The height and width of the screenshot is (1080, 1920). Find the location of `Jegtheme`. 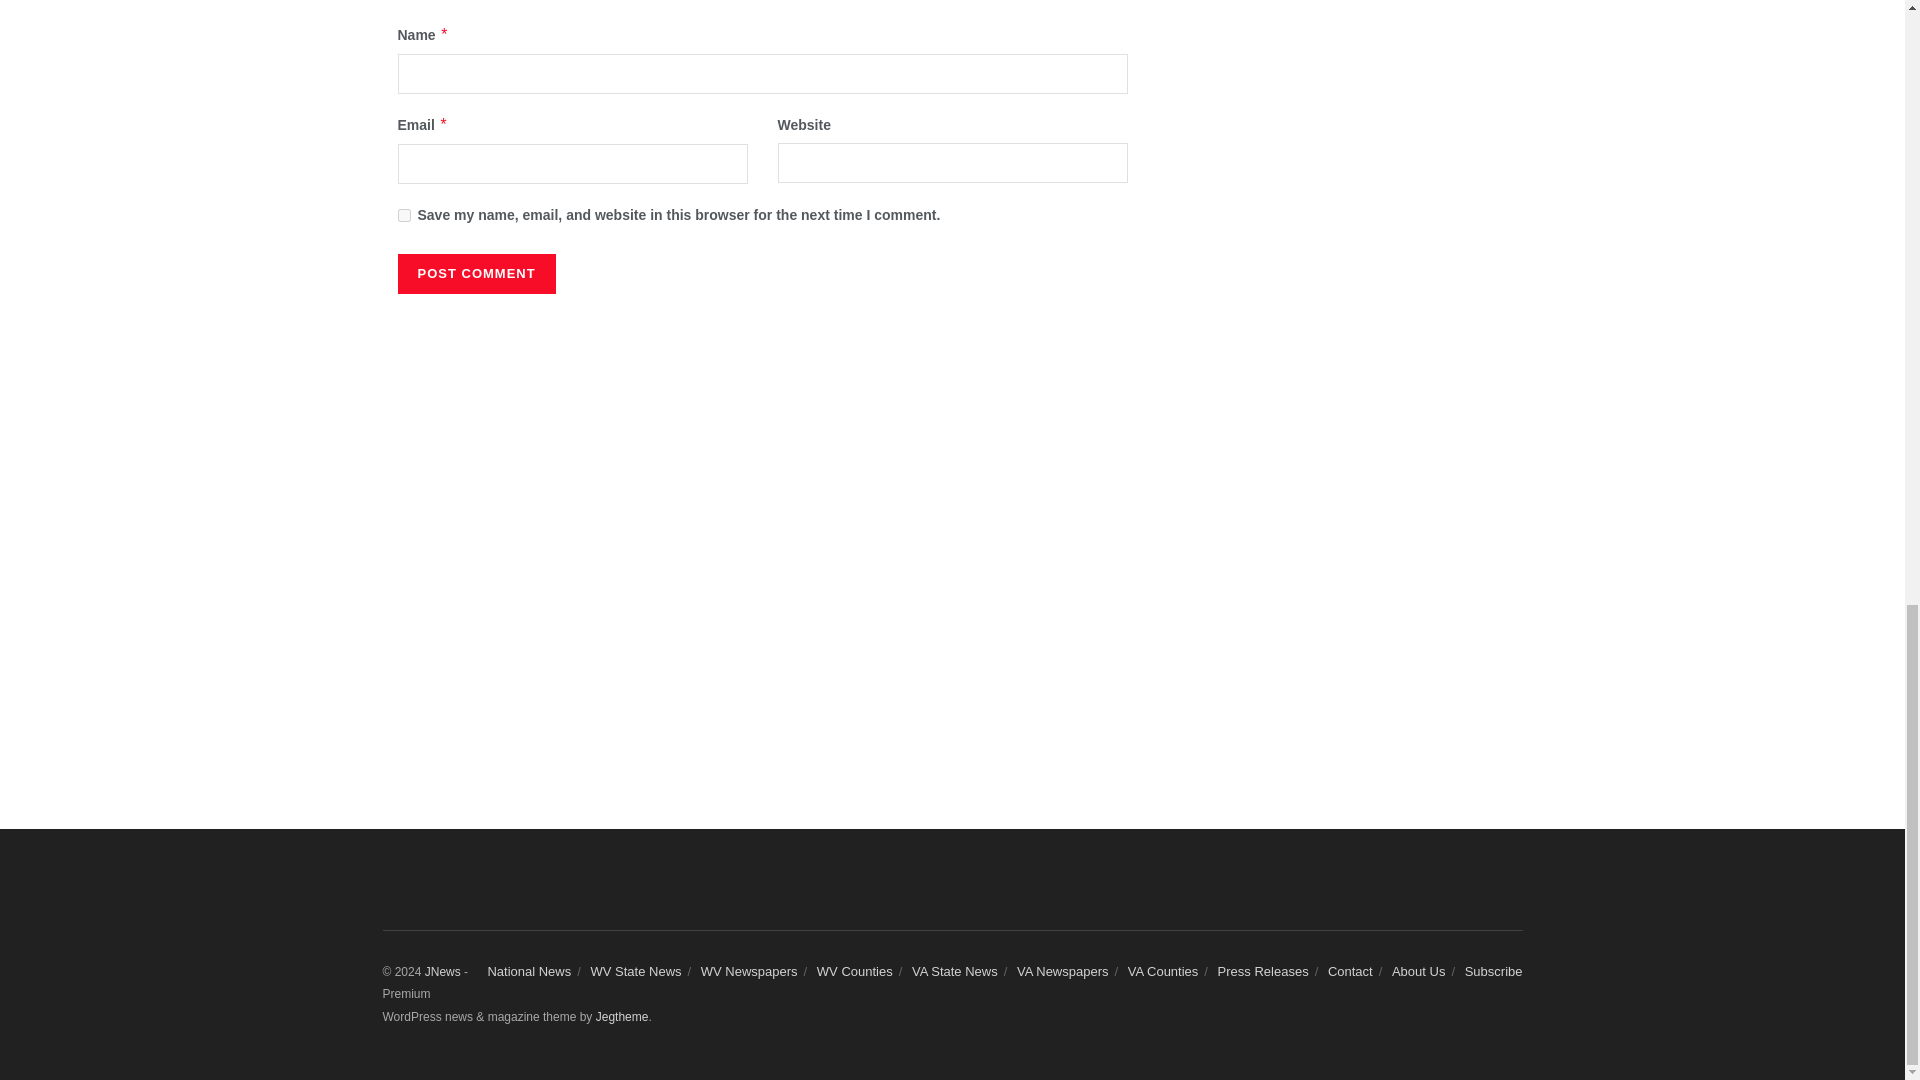

Jegtheme is located at coordinates (622, 1016).